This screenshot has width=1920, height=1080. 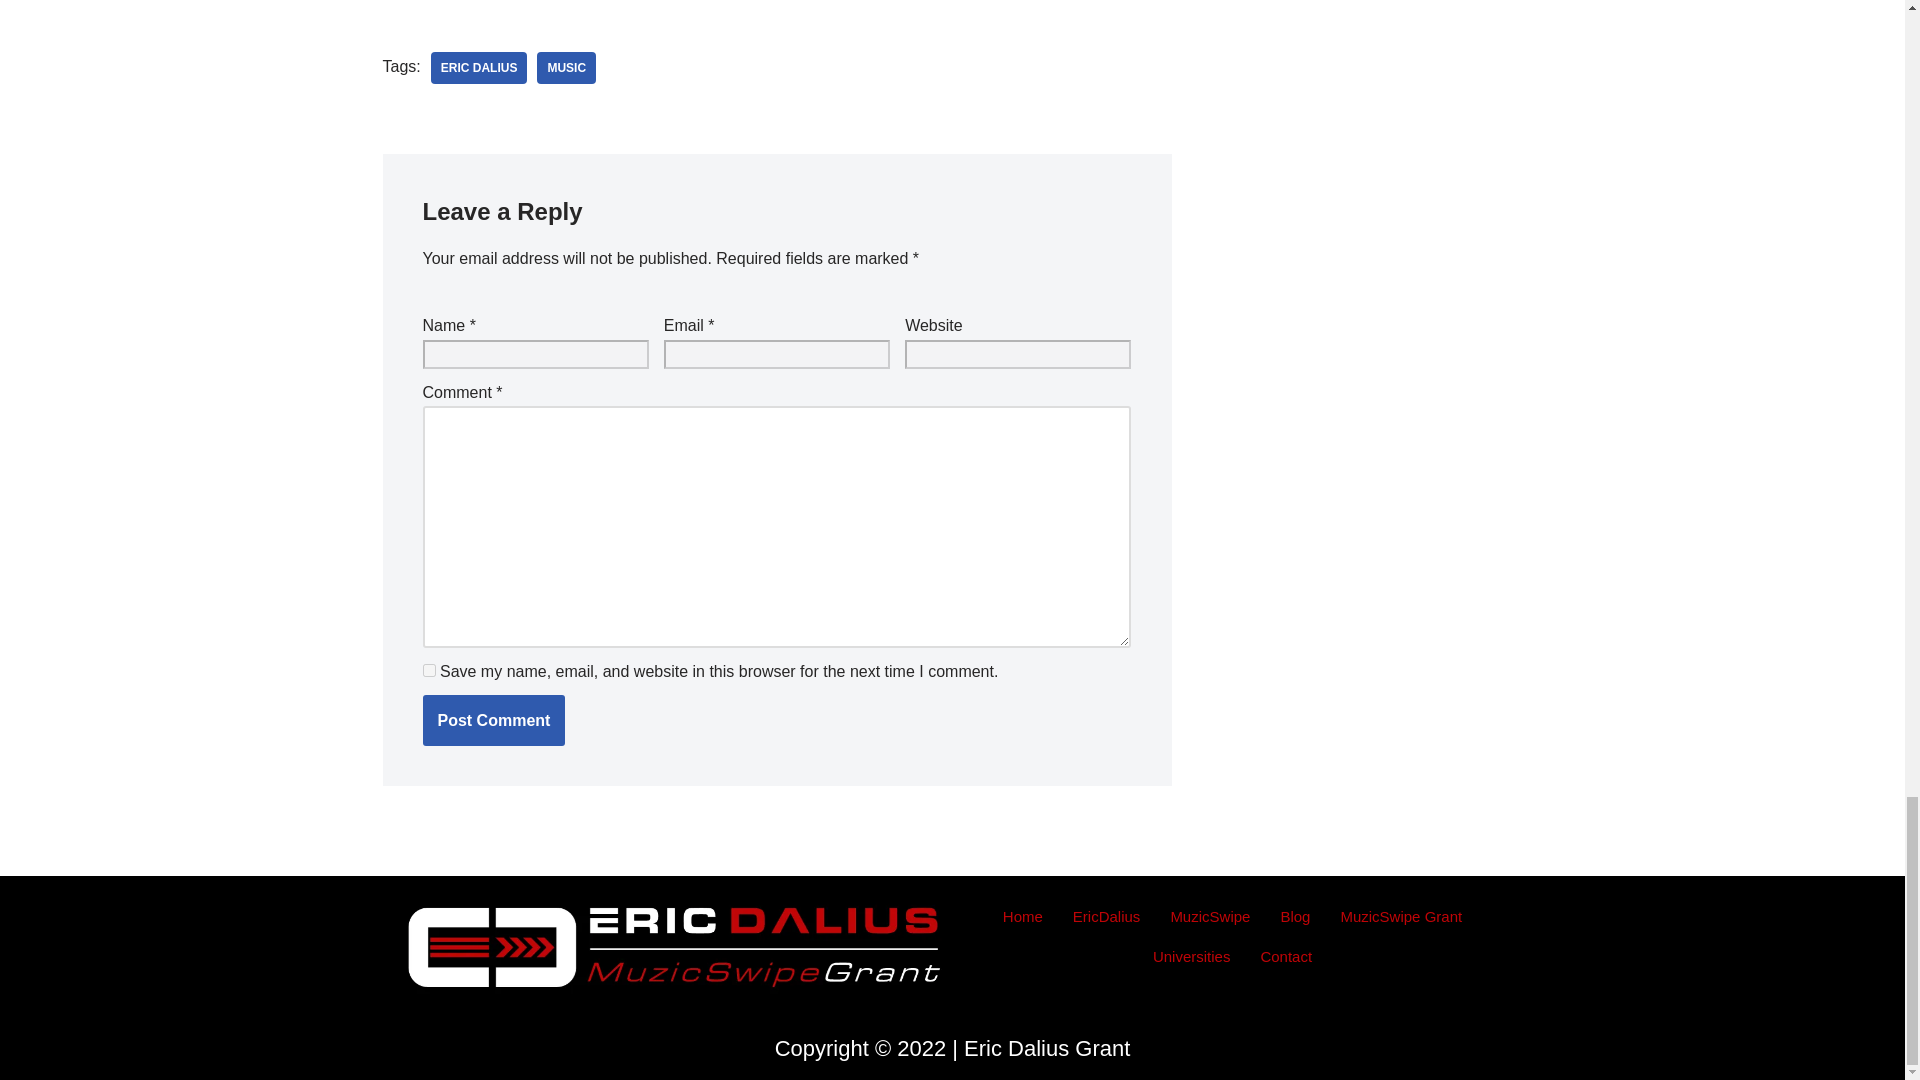 I want to click on ERIC DALIUS, so click(x=479, y=68).